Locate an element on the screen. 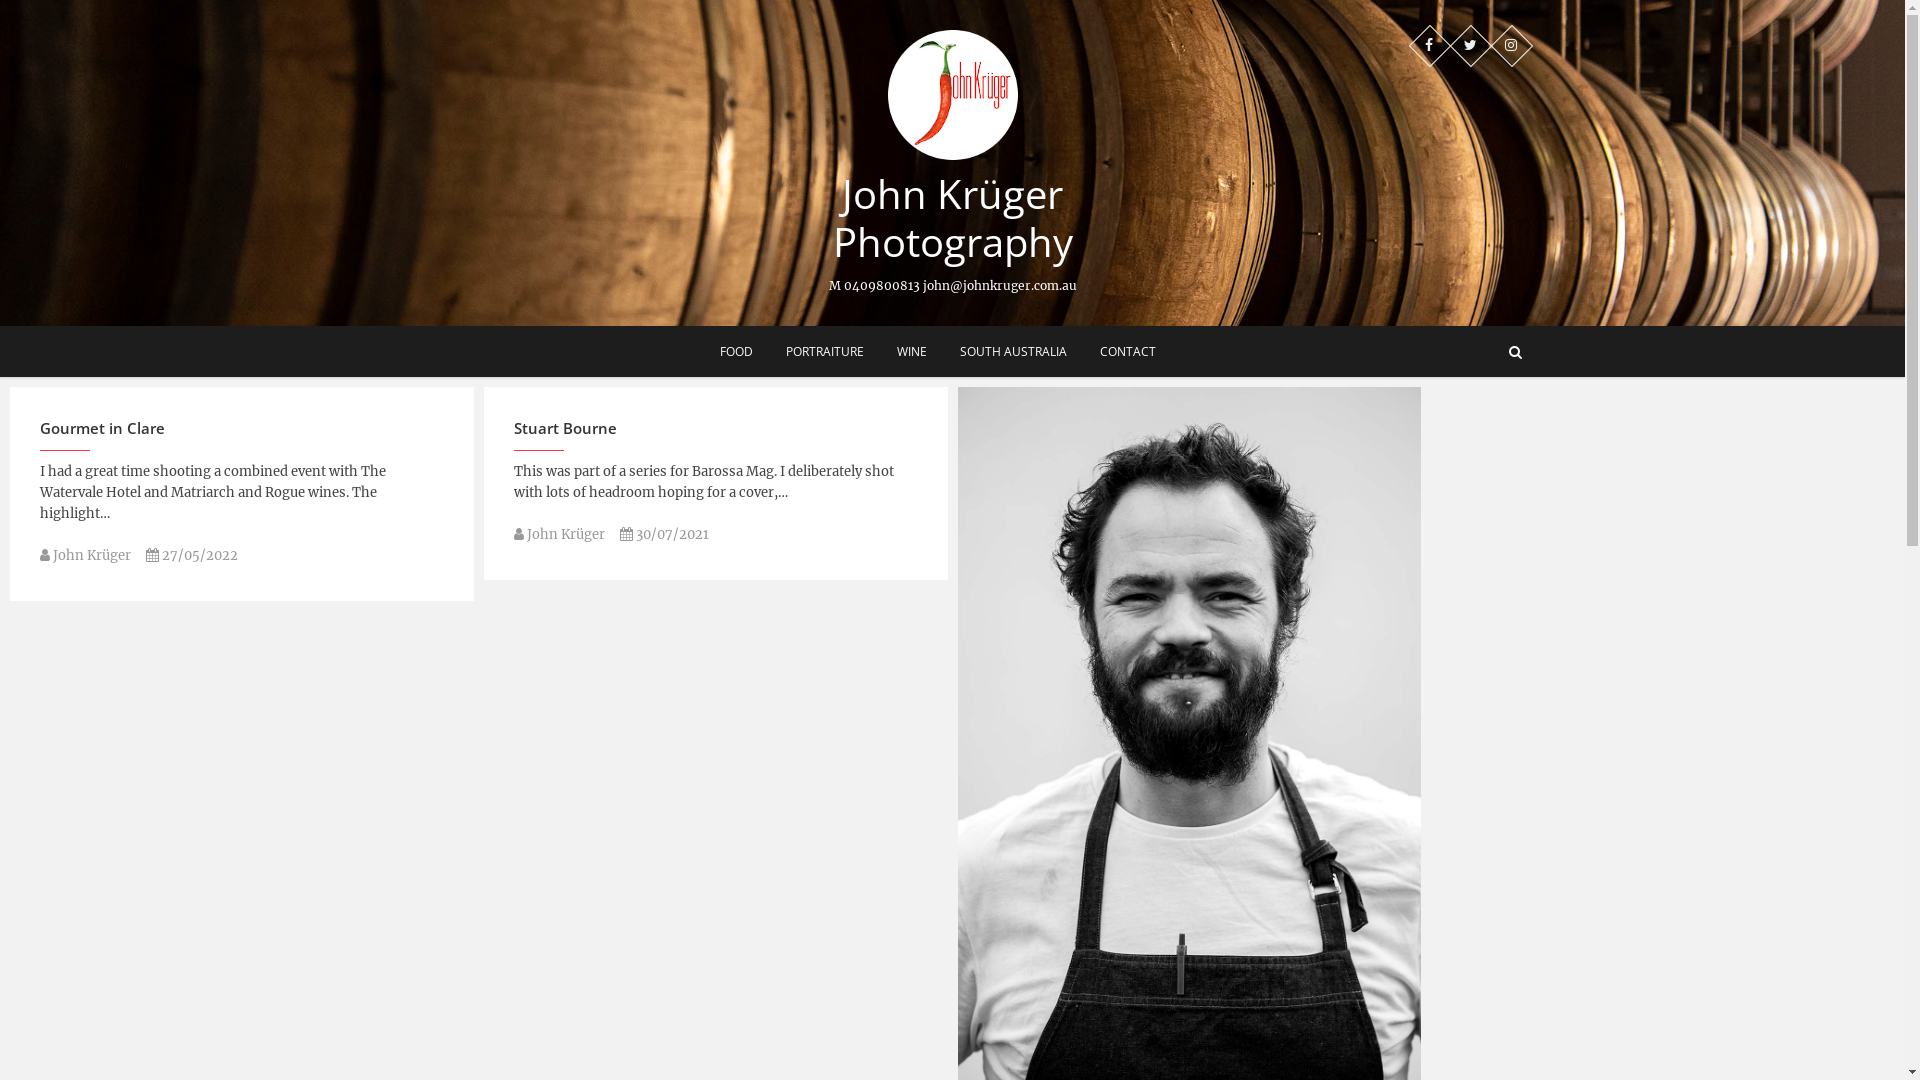 The height and width of the screenshot is (1080, 1920). WINE is located at coordinates (912, 352).